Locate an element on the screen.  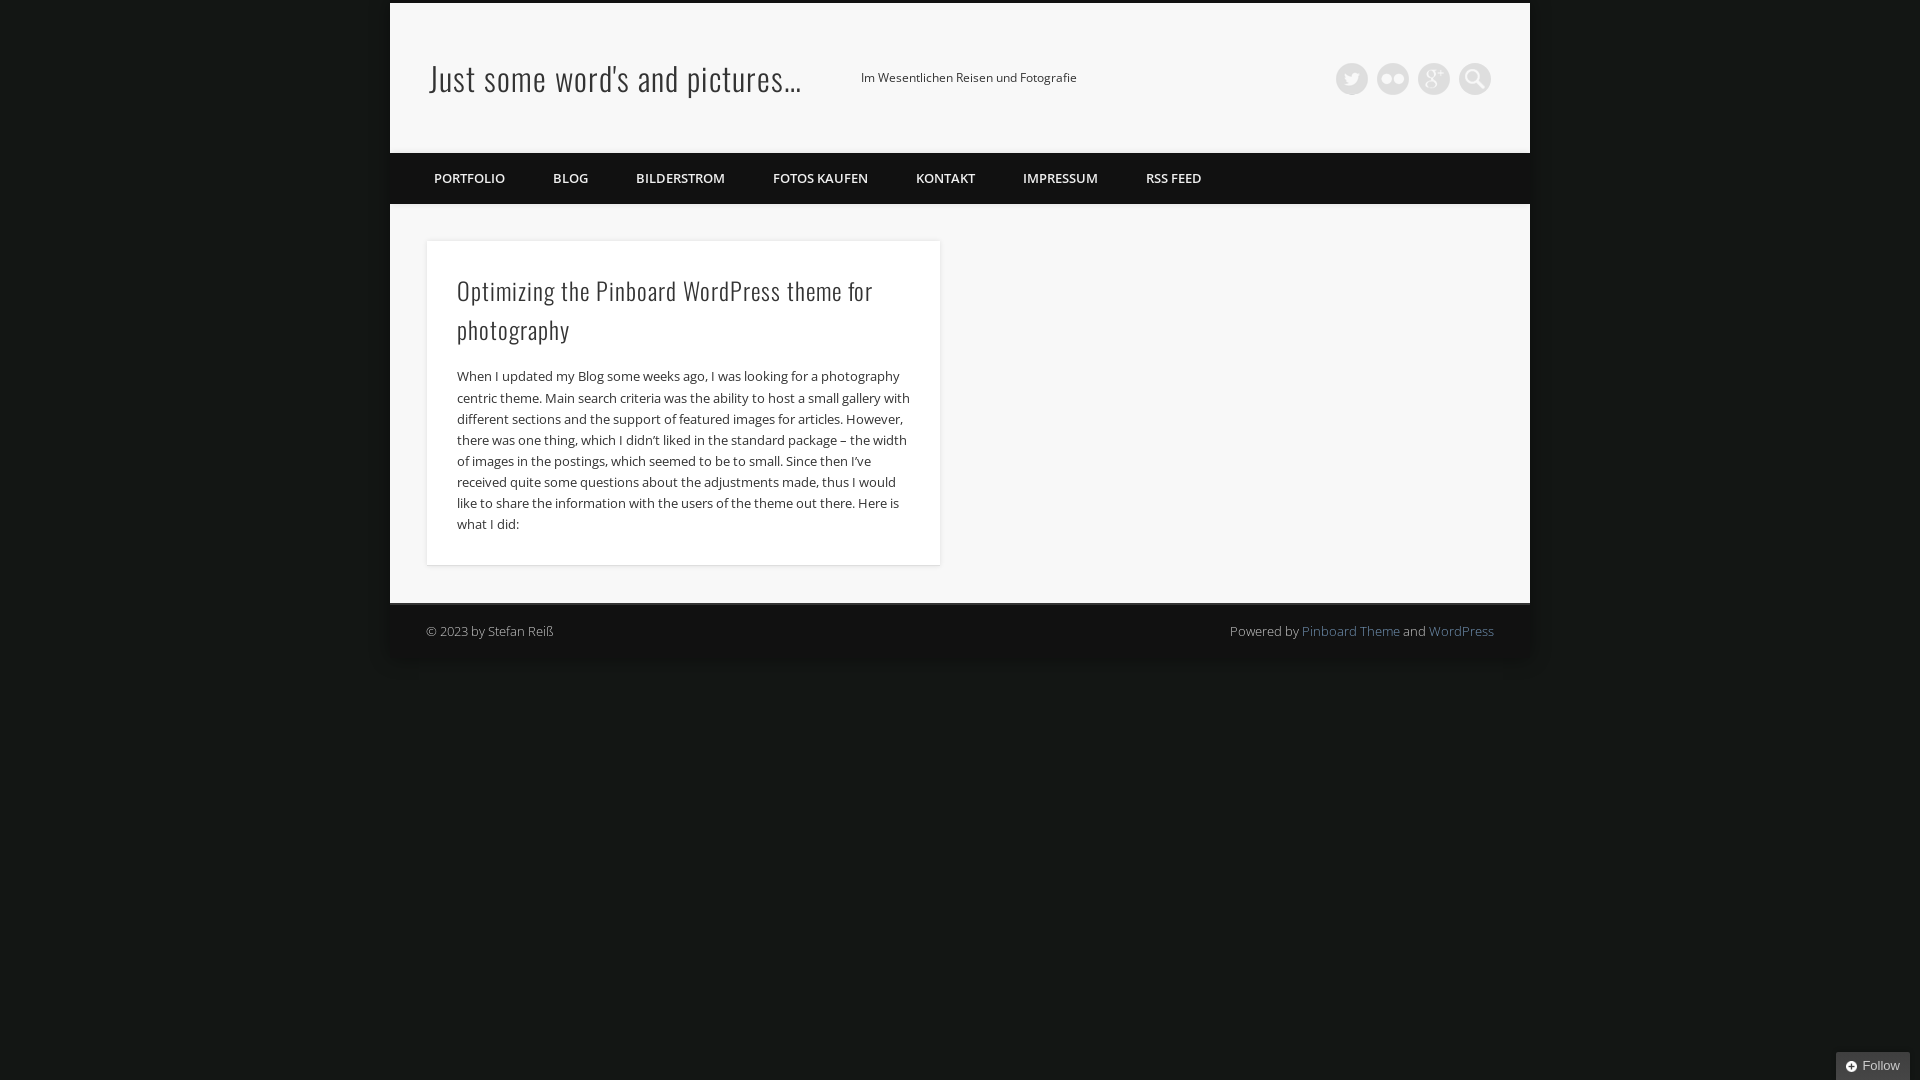
BILDERSTROM is located at coordinates (680, 178).